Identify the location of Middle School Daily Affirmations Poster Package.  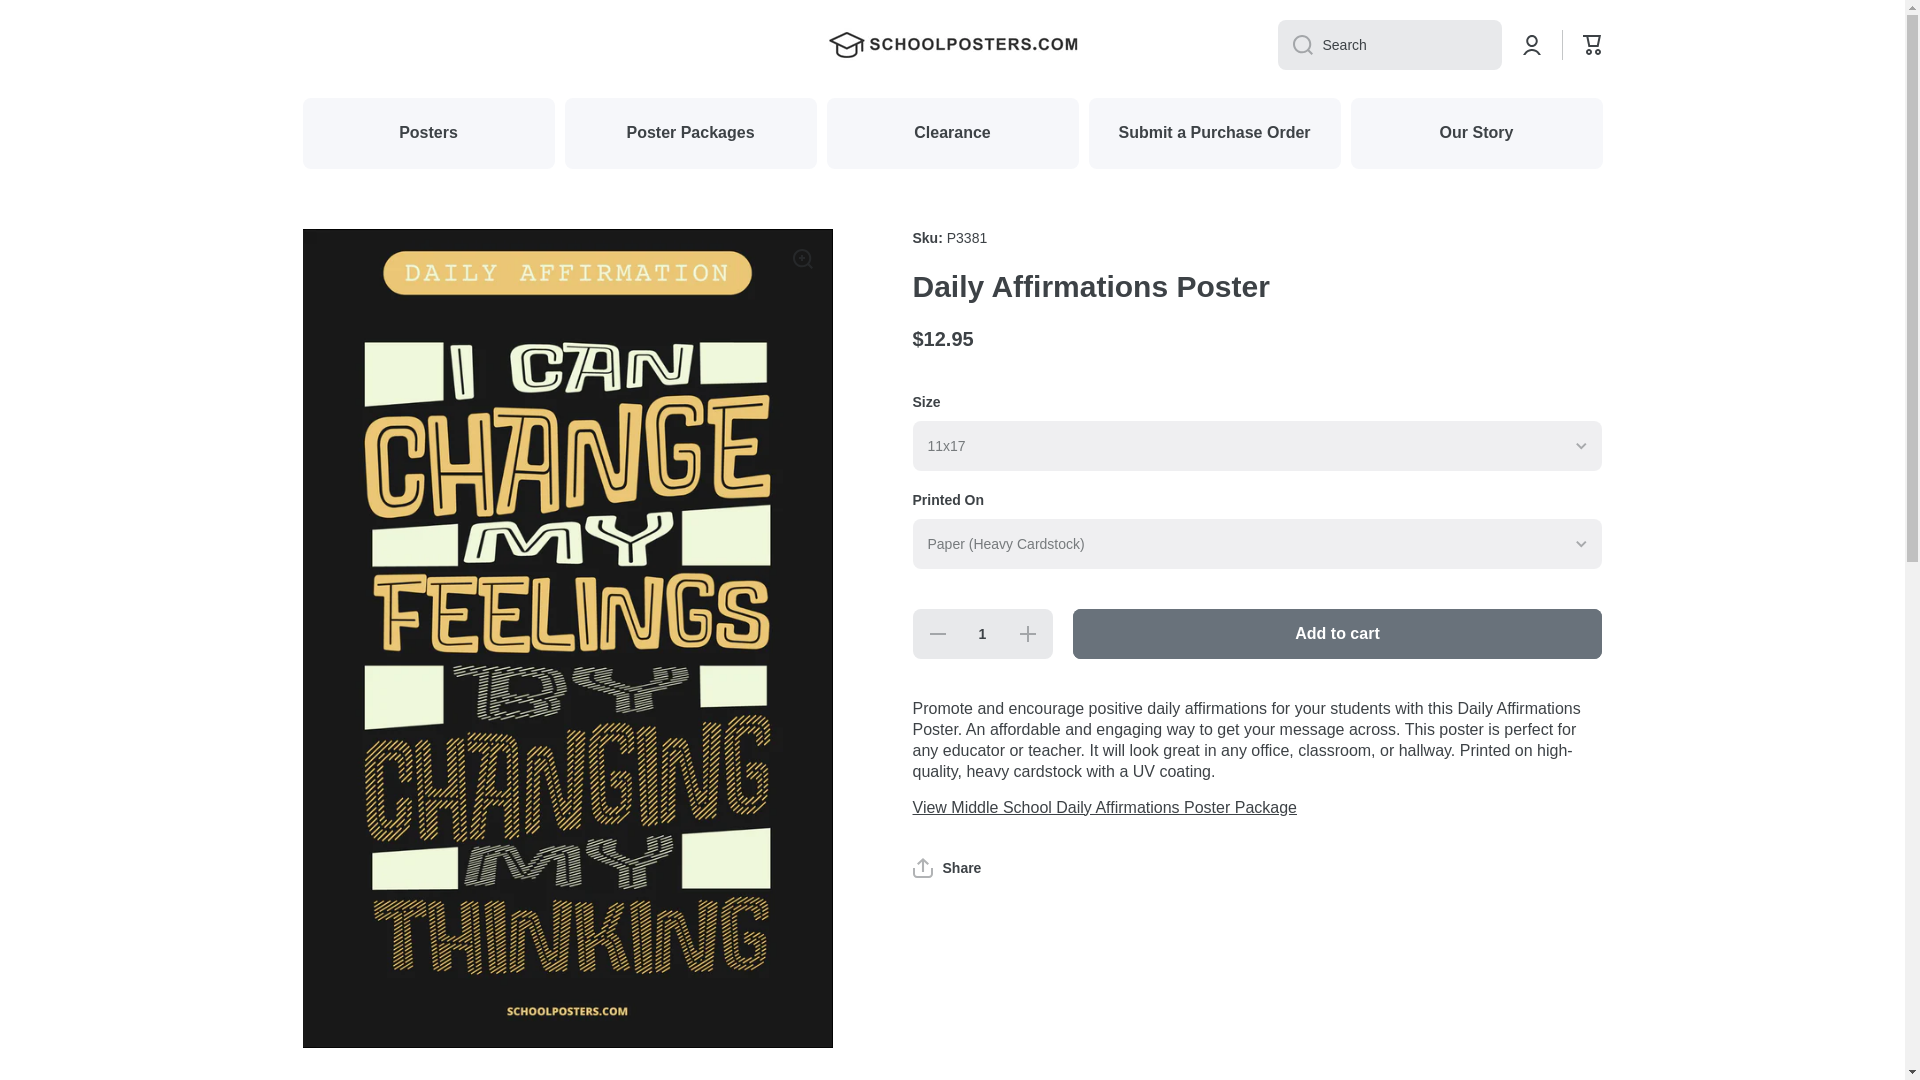
(1104, 808).